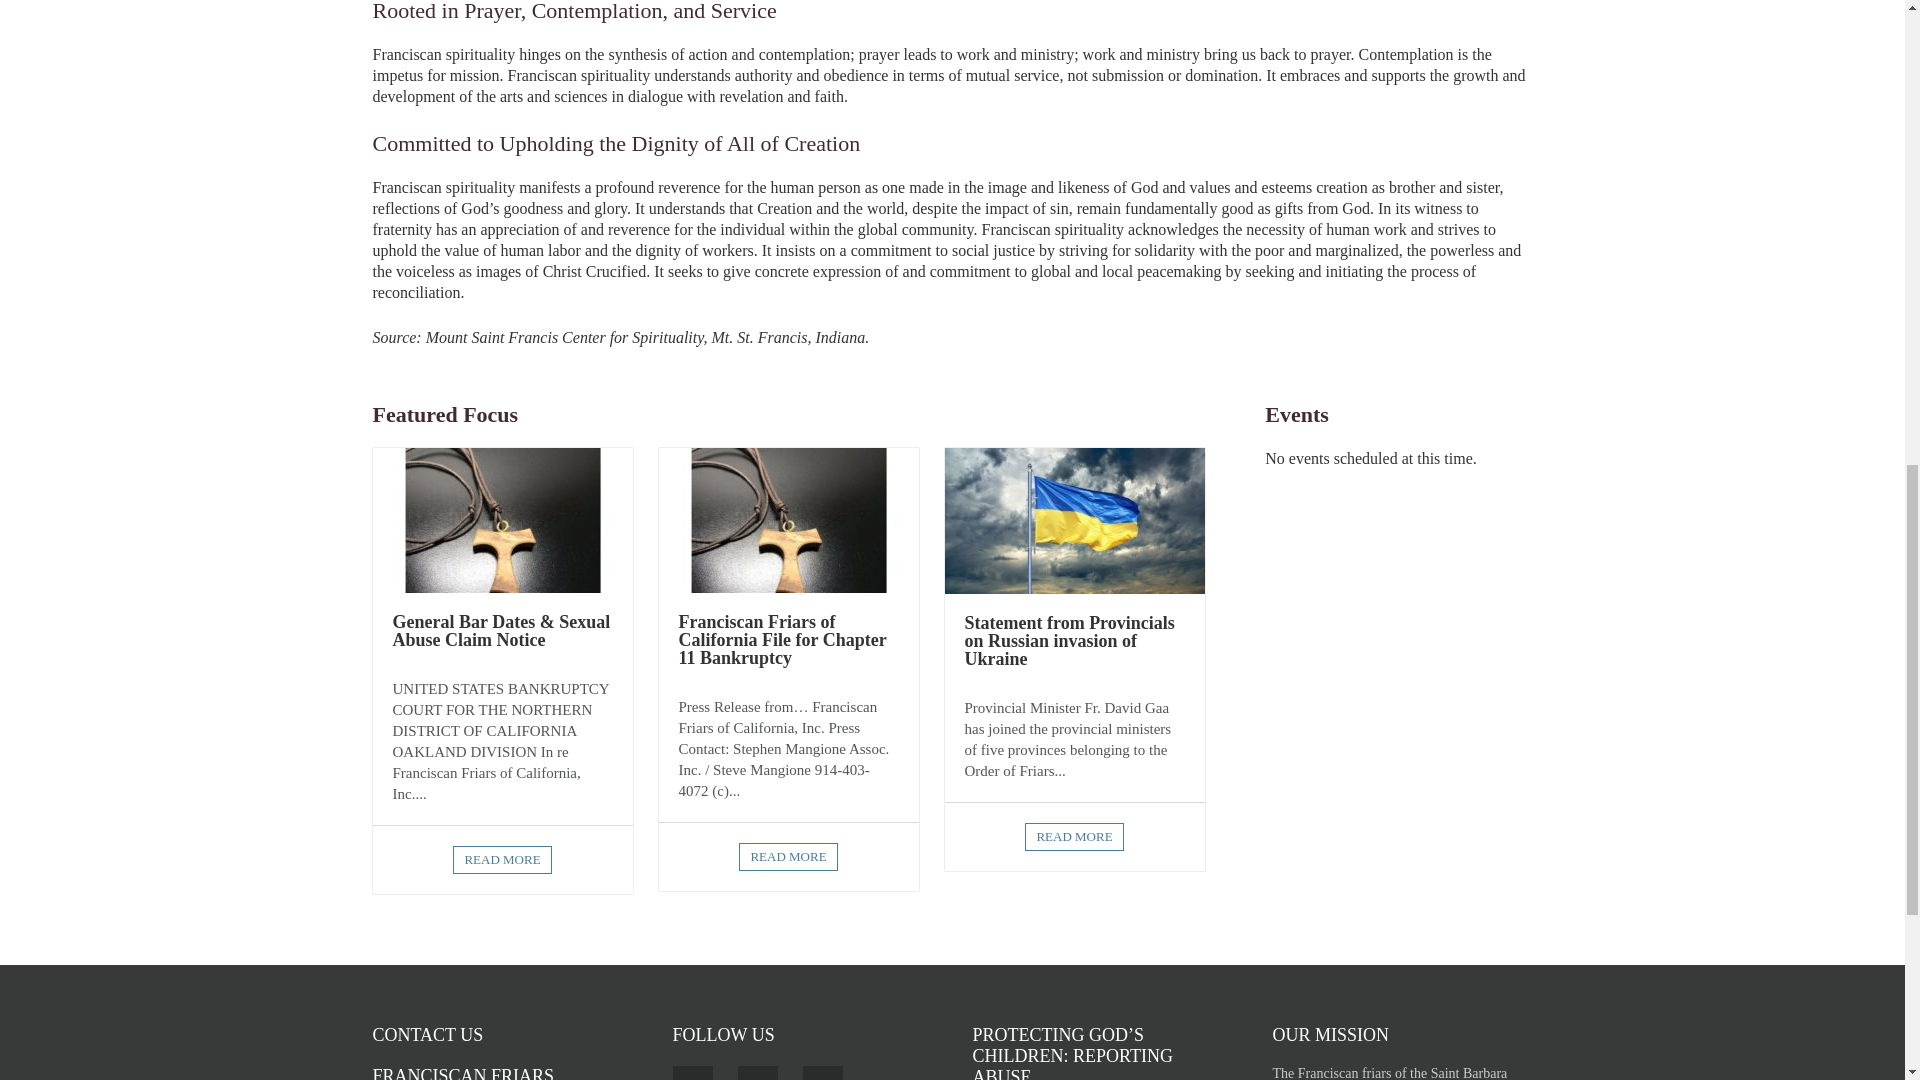 This screenshot has width=1920, height=1080. Describe the element at coordinates (1068, 640) in the screenshot. I see `Statement from Provincials on Russian invasion of Ukraine` at that location.